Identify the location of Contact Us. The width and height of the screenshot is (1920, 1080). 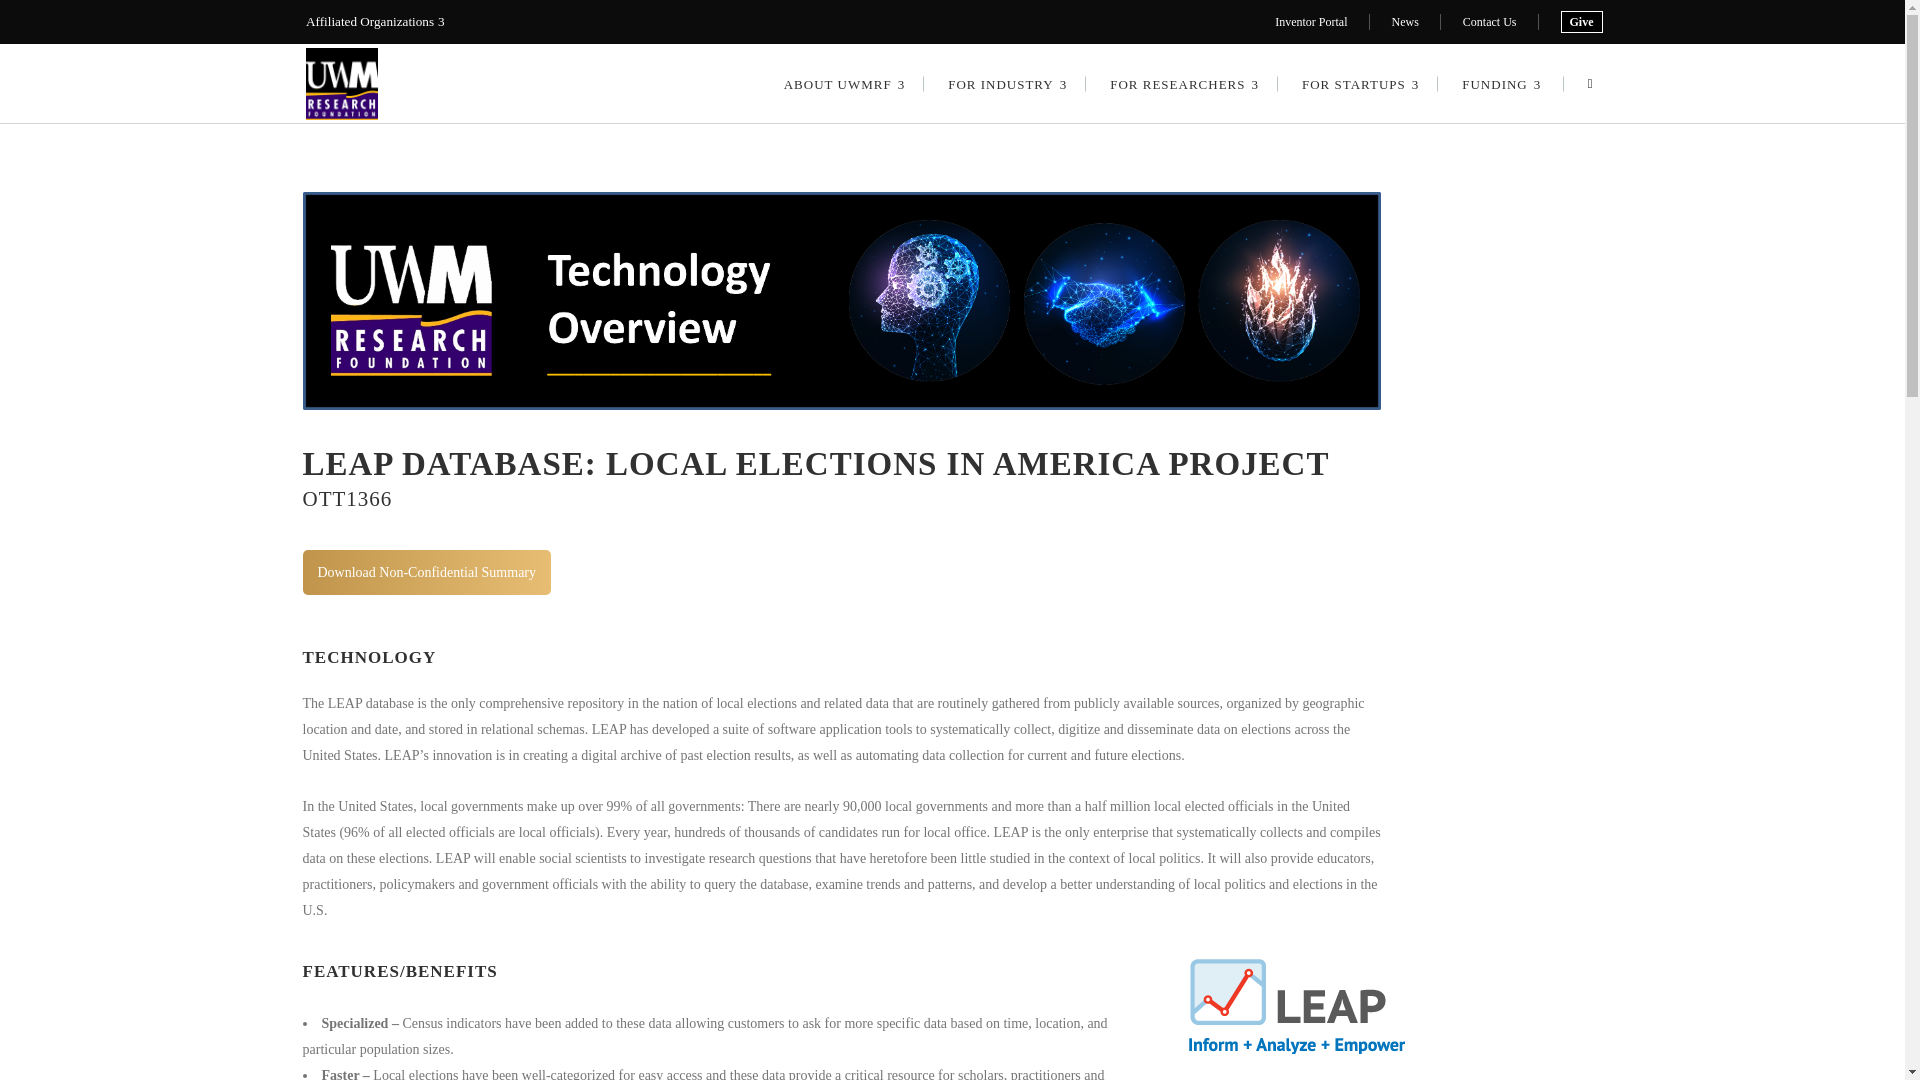
(1490, 22).